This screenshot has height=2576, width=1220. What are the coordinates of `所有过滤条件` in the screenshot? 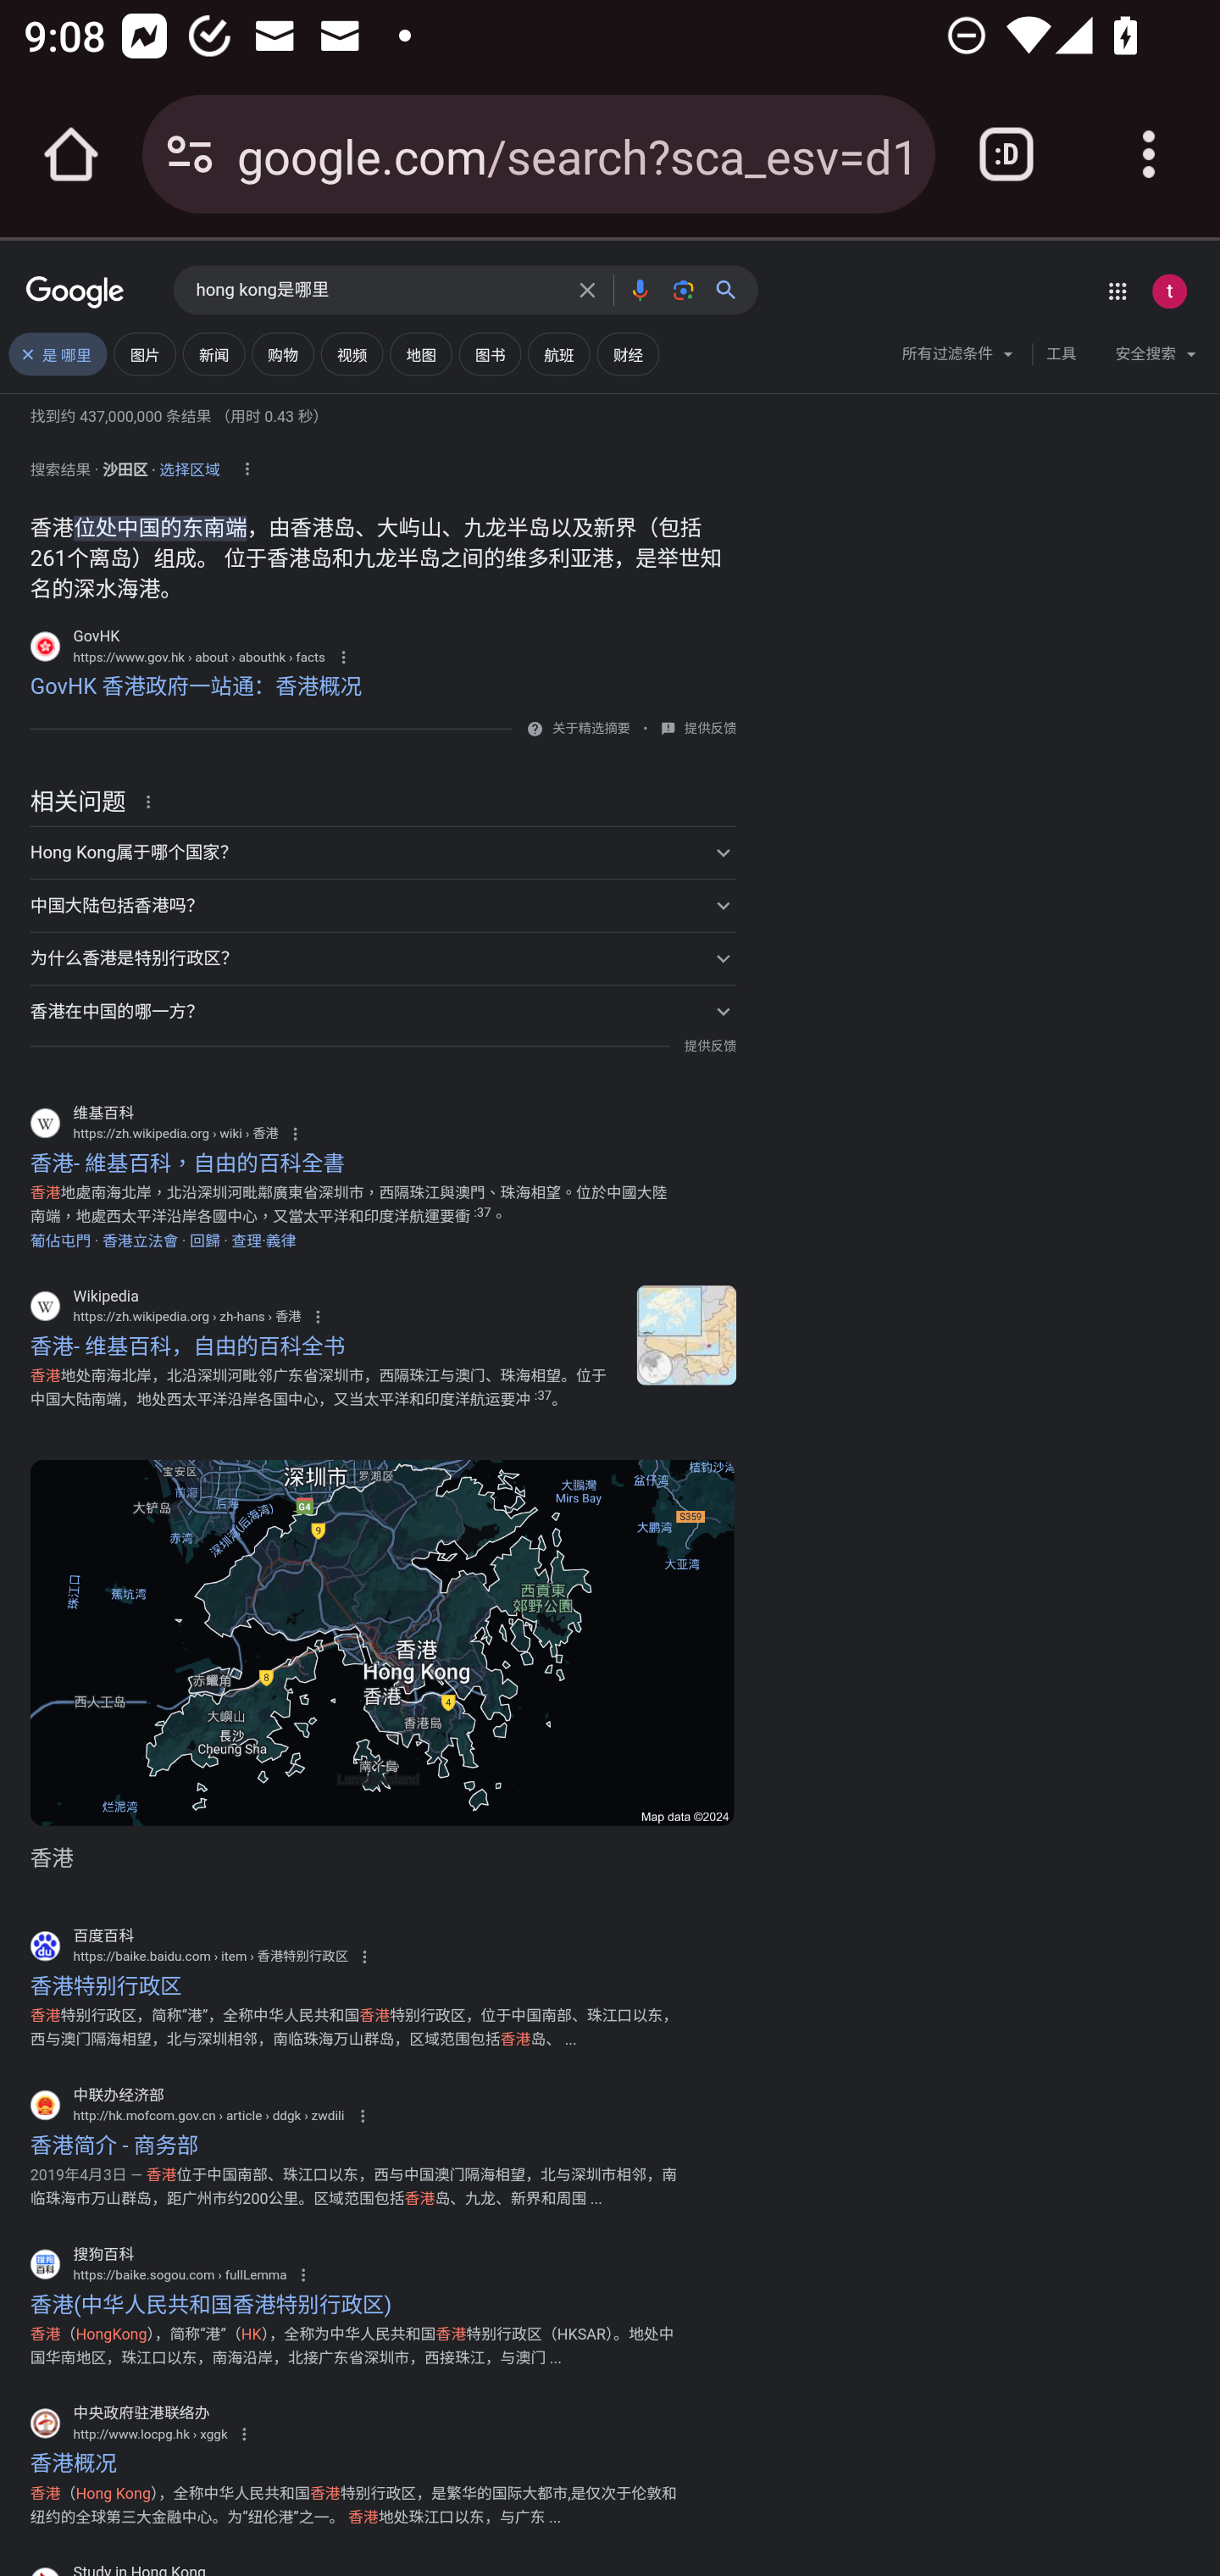 It's located at (959, 358).